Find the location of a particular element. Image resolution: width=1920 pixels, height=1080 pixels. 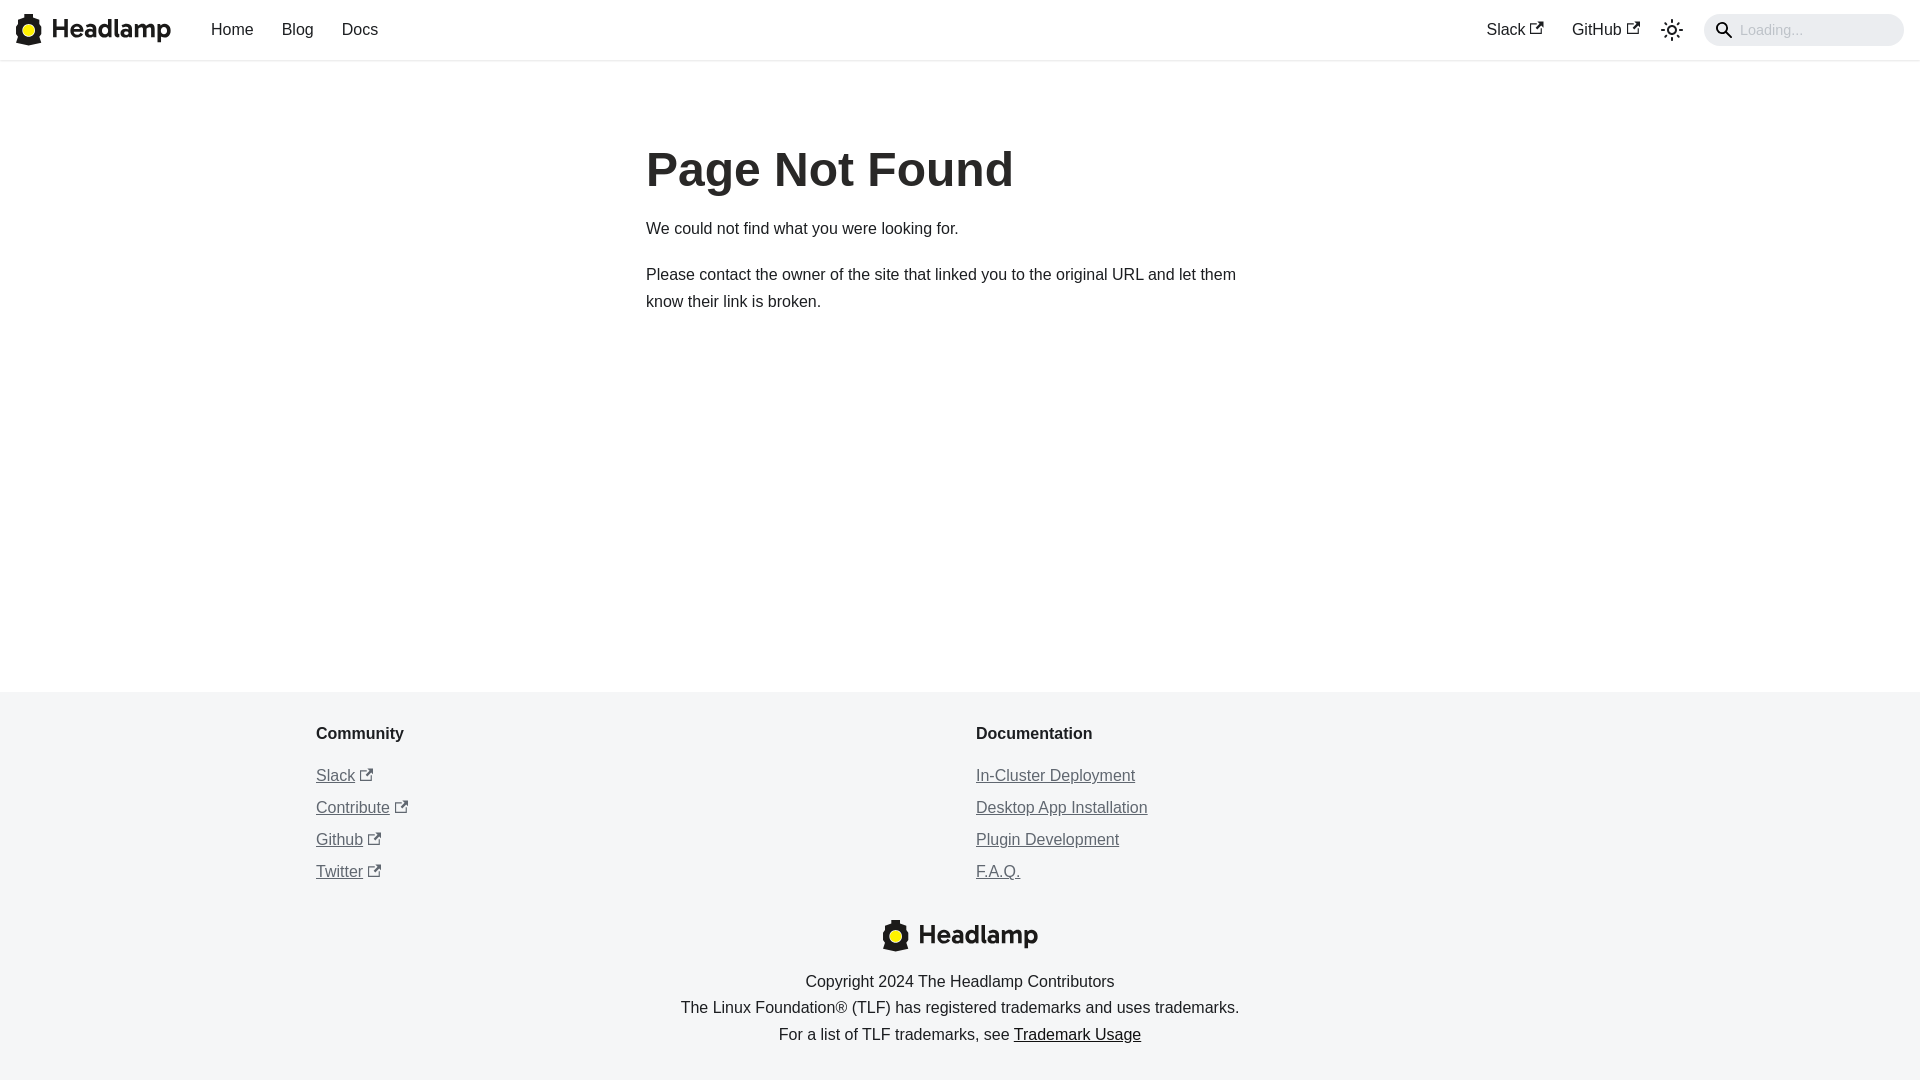

Trademark Usage is located at coordinates (1076, 1034).